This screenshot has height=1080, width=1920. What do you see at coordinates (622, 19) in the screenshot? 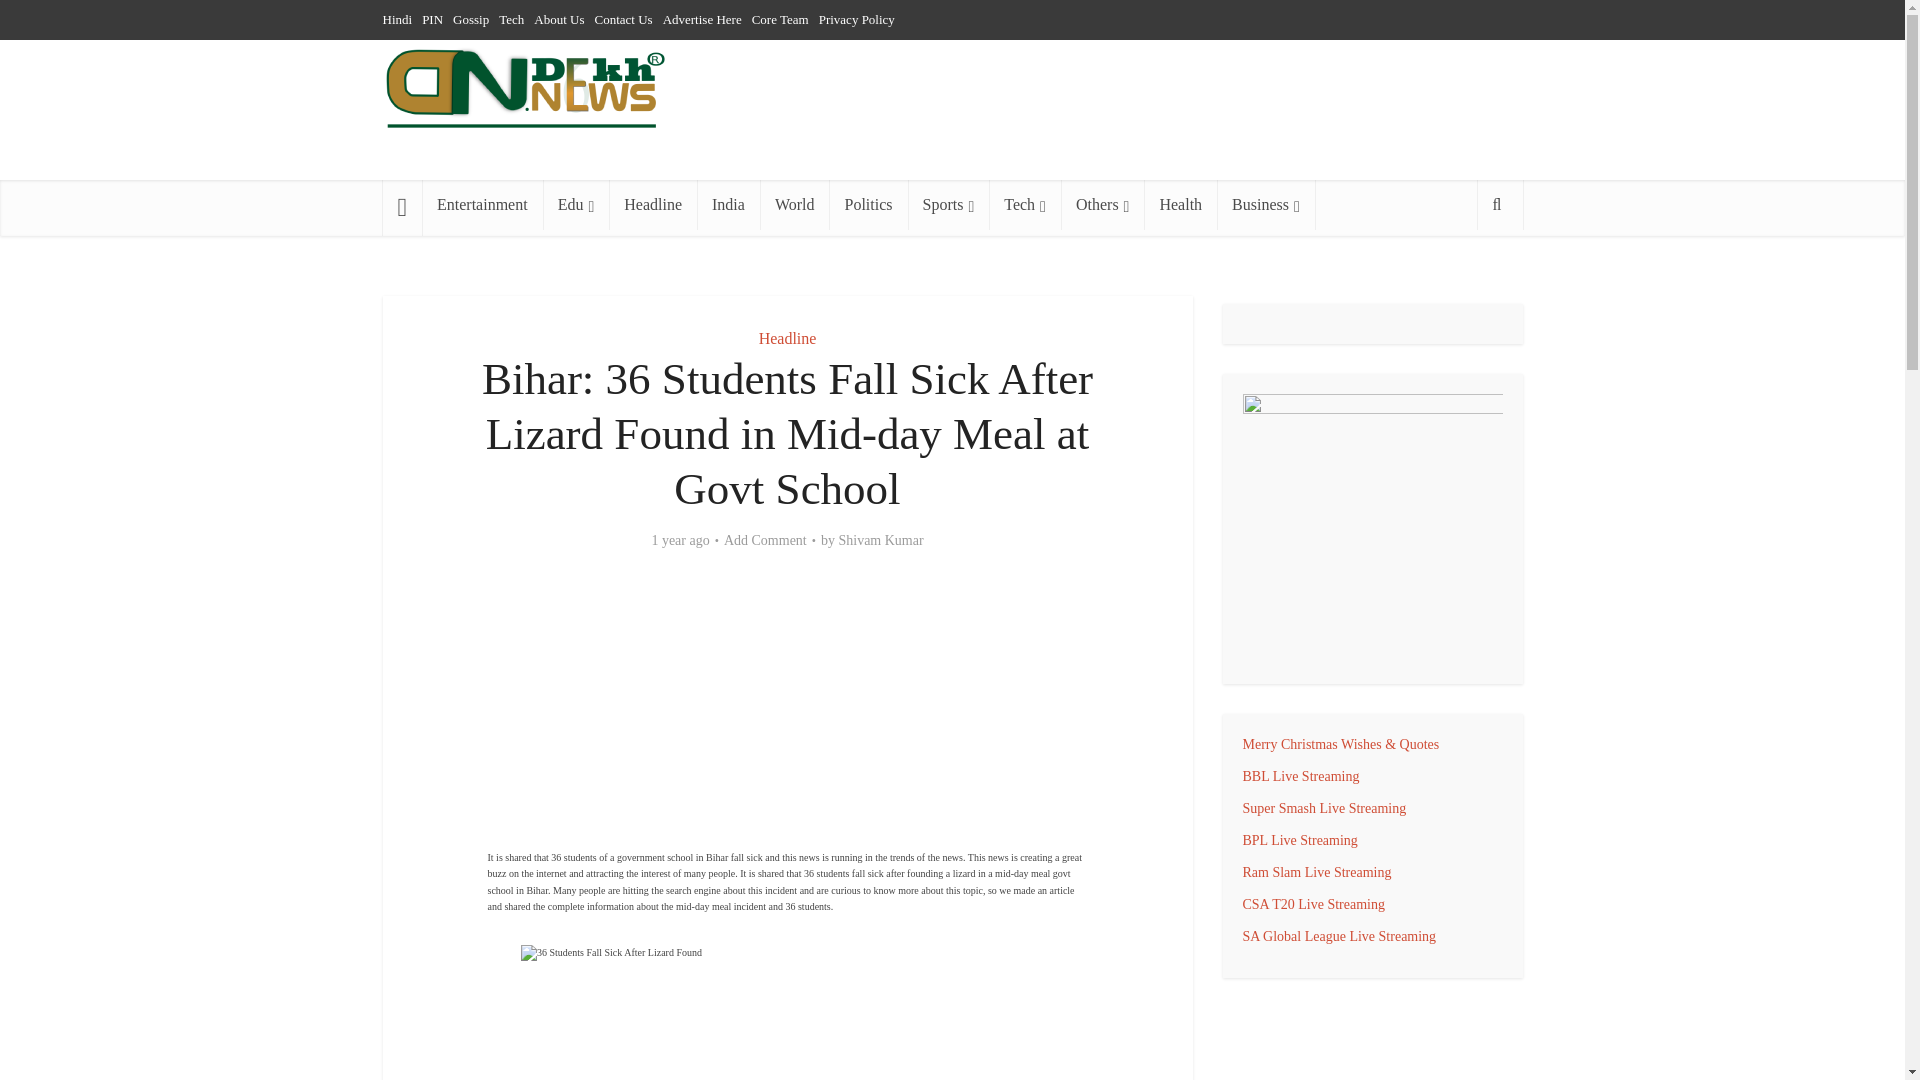
I see `Contact Us` at bounding box center [622, 19].